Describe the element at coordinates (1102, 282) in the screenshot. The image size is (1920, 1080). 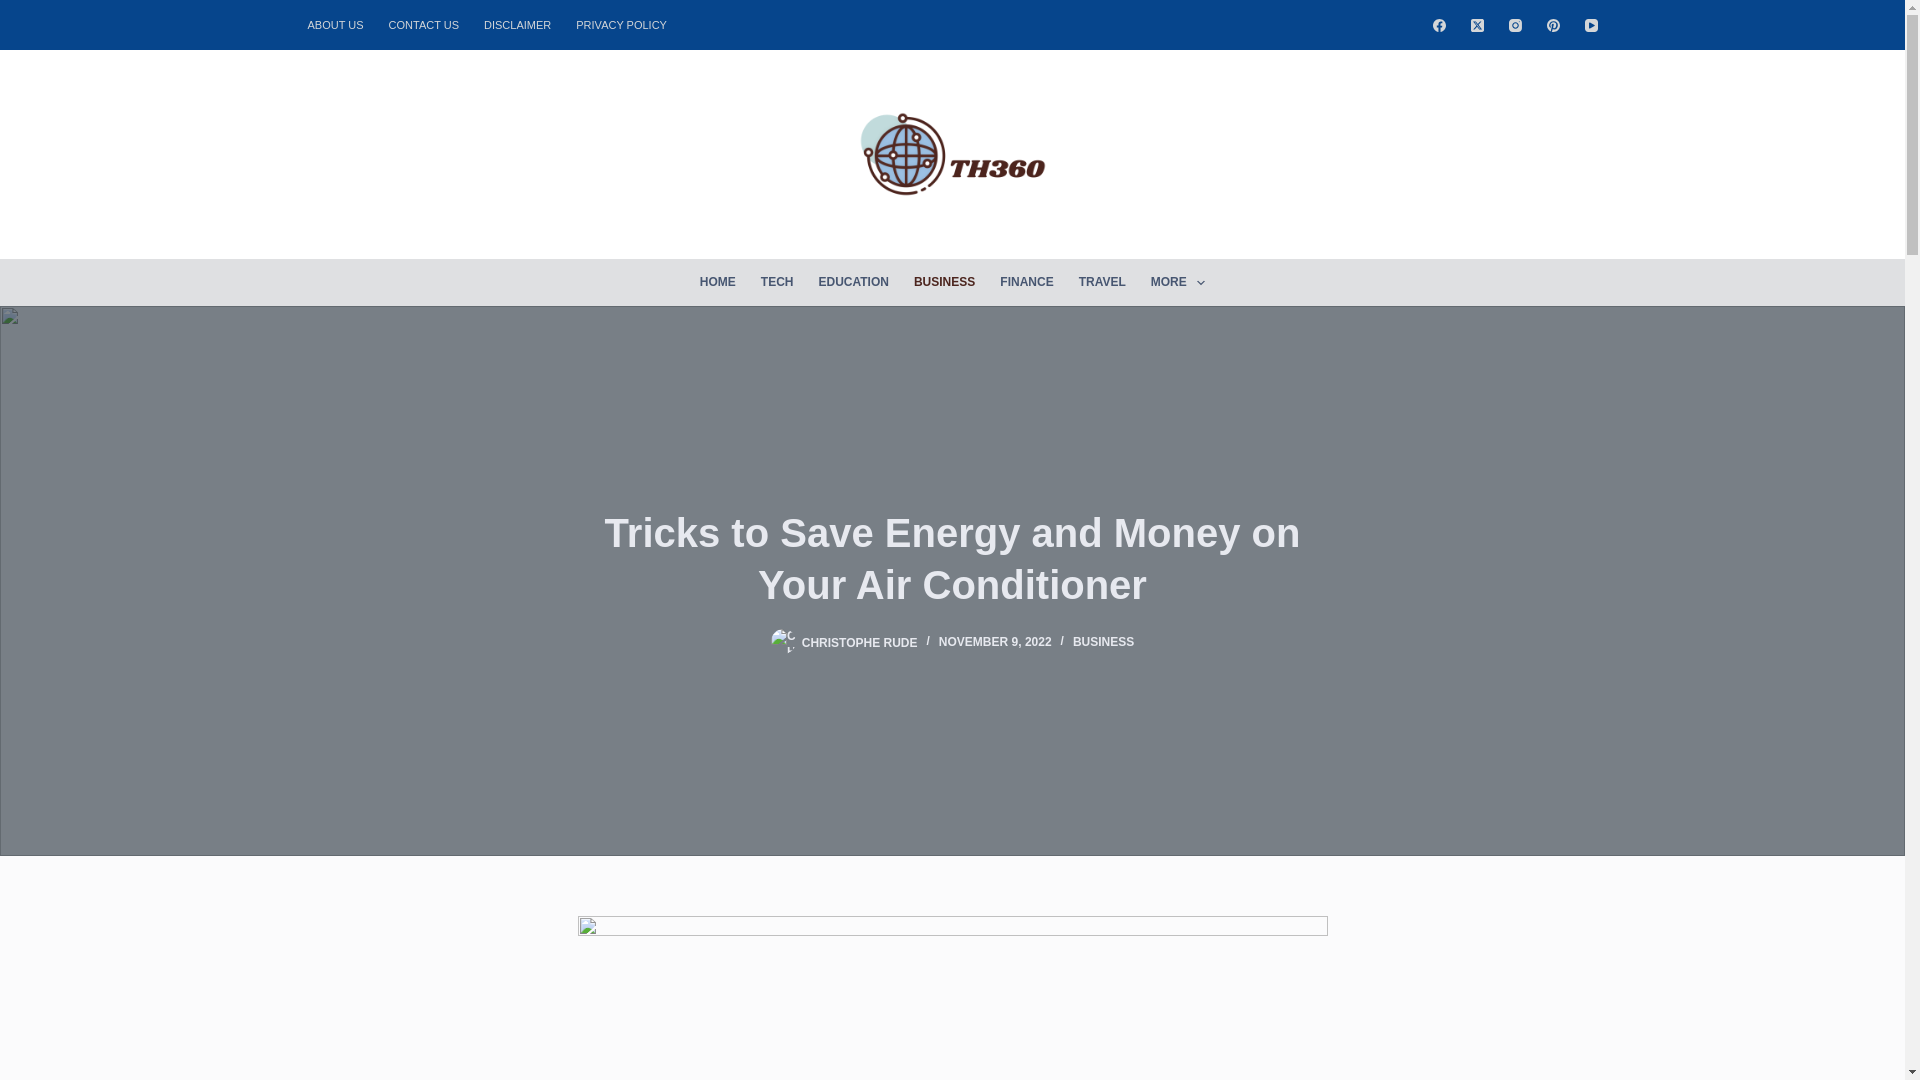
I see `TRAVEL` at that location.